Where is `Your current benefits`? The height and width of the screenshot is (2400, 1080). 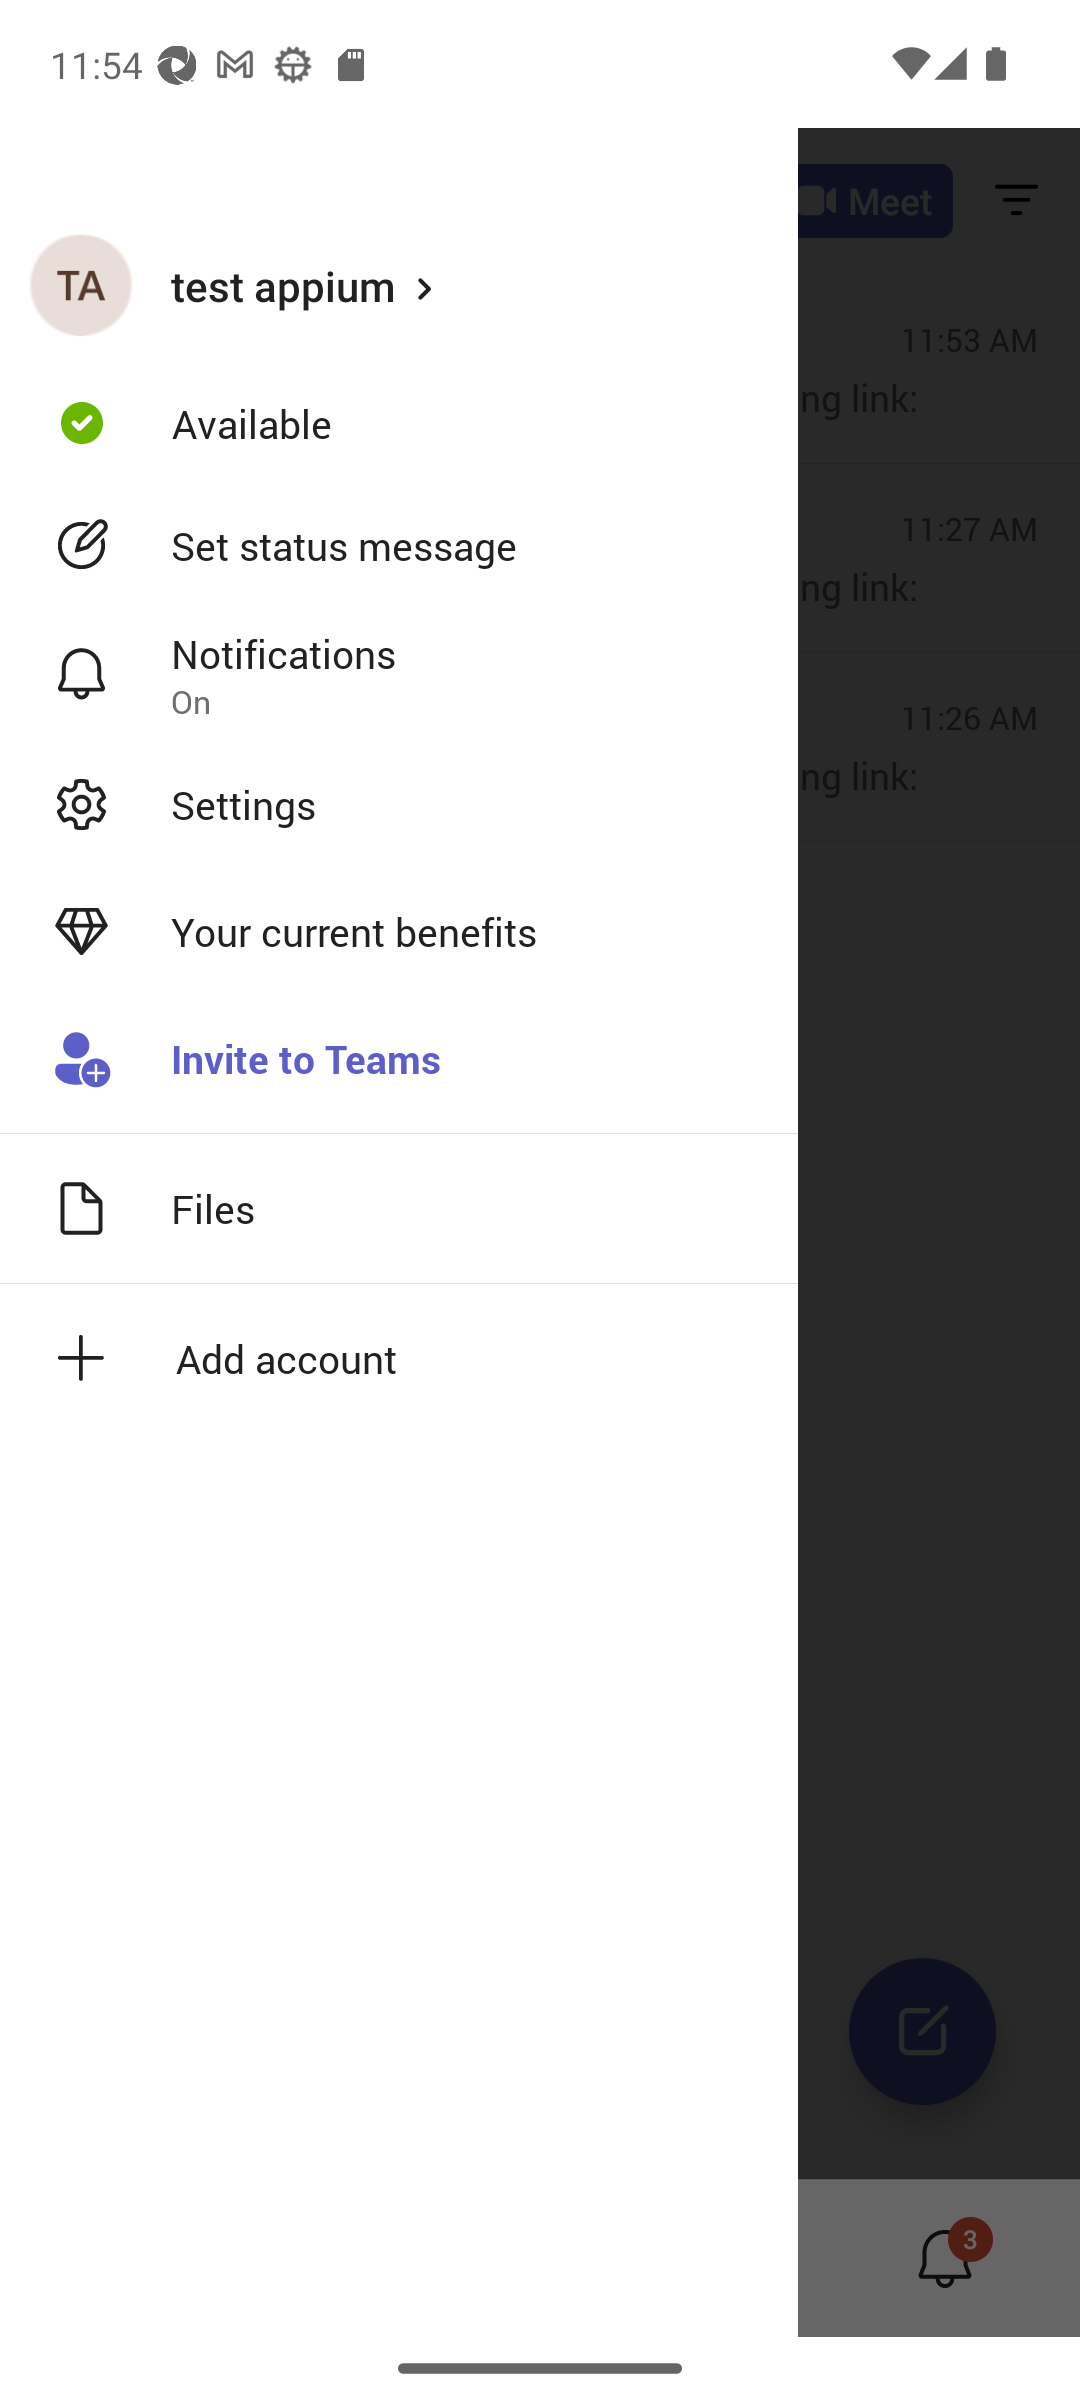
Your current benefits is located at coordinates (399, 932).